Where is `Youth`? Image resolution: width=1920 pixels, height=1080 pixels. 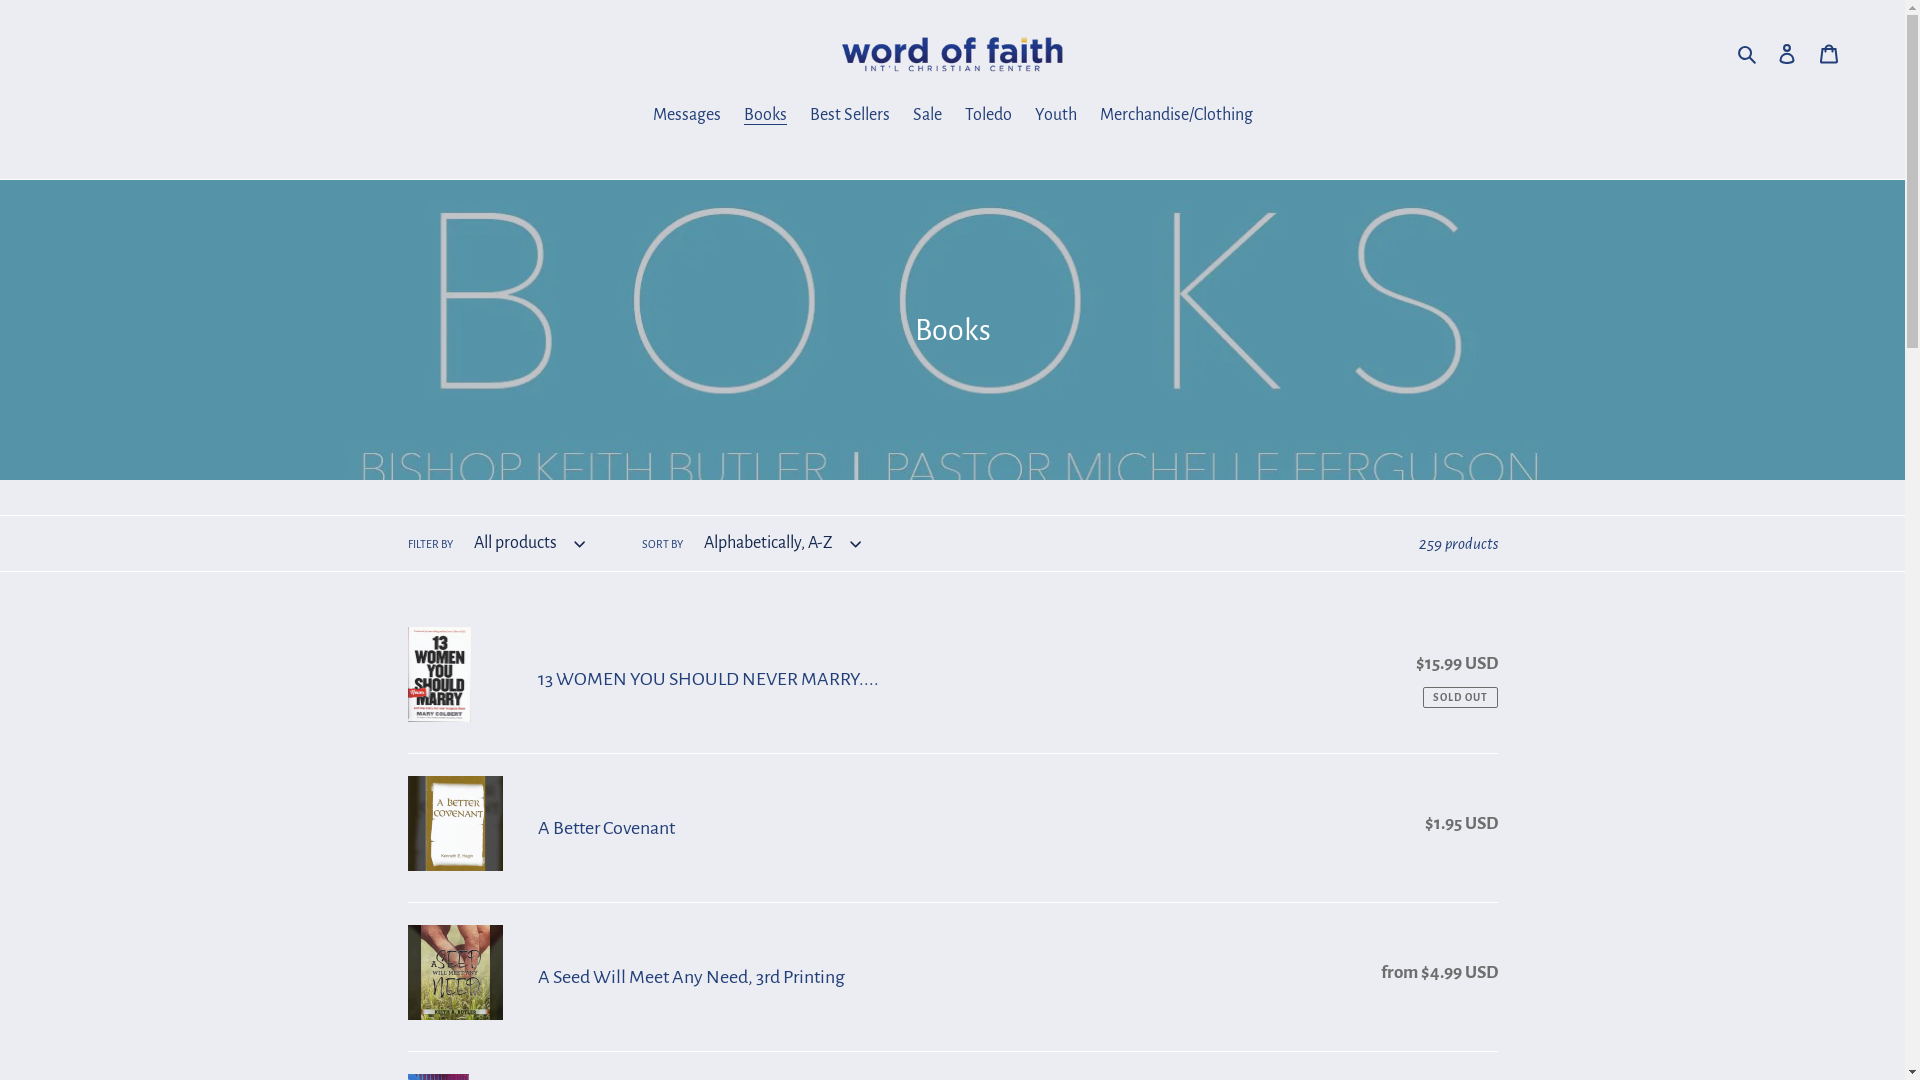 Youth is located at coordinates (1055, 117).